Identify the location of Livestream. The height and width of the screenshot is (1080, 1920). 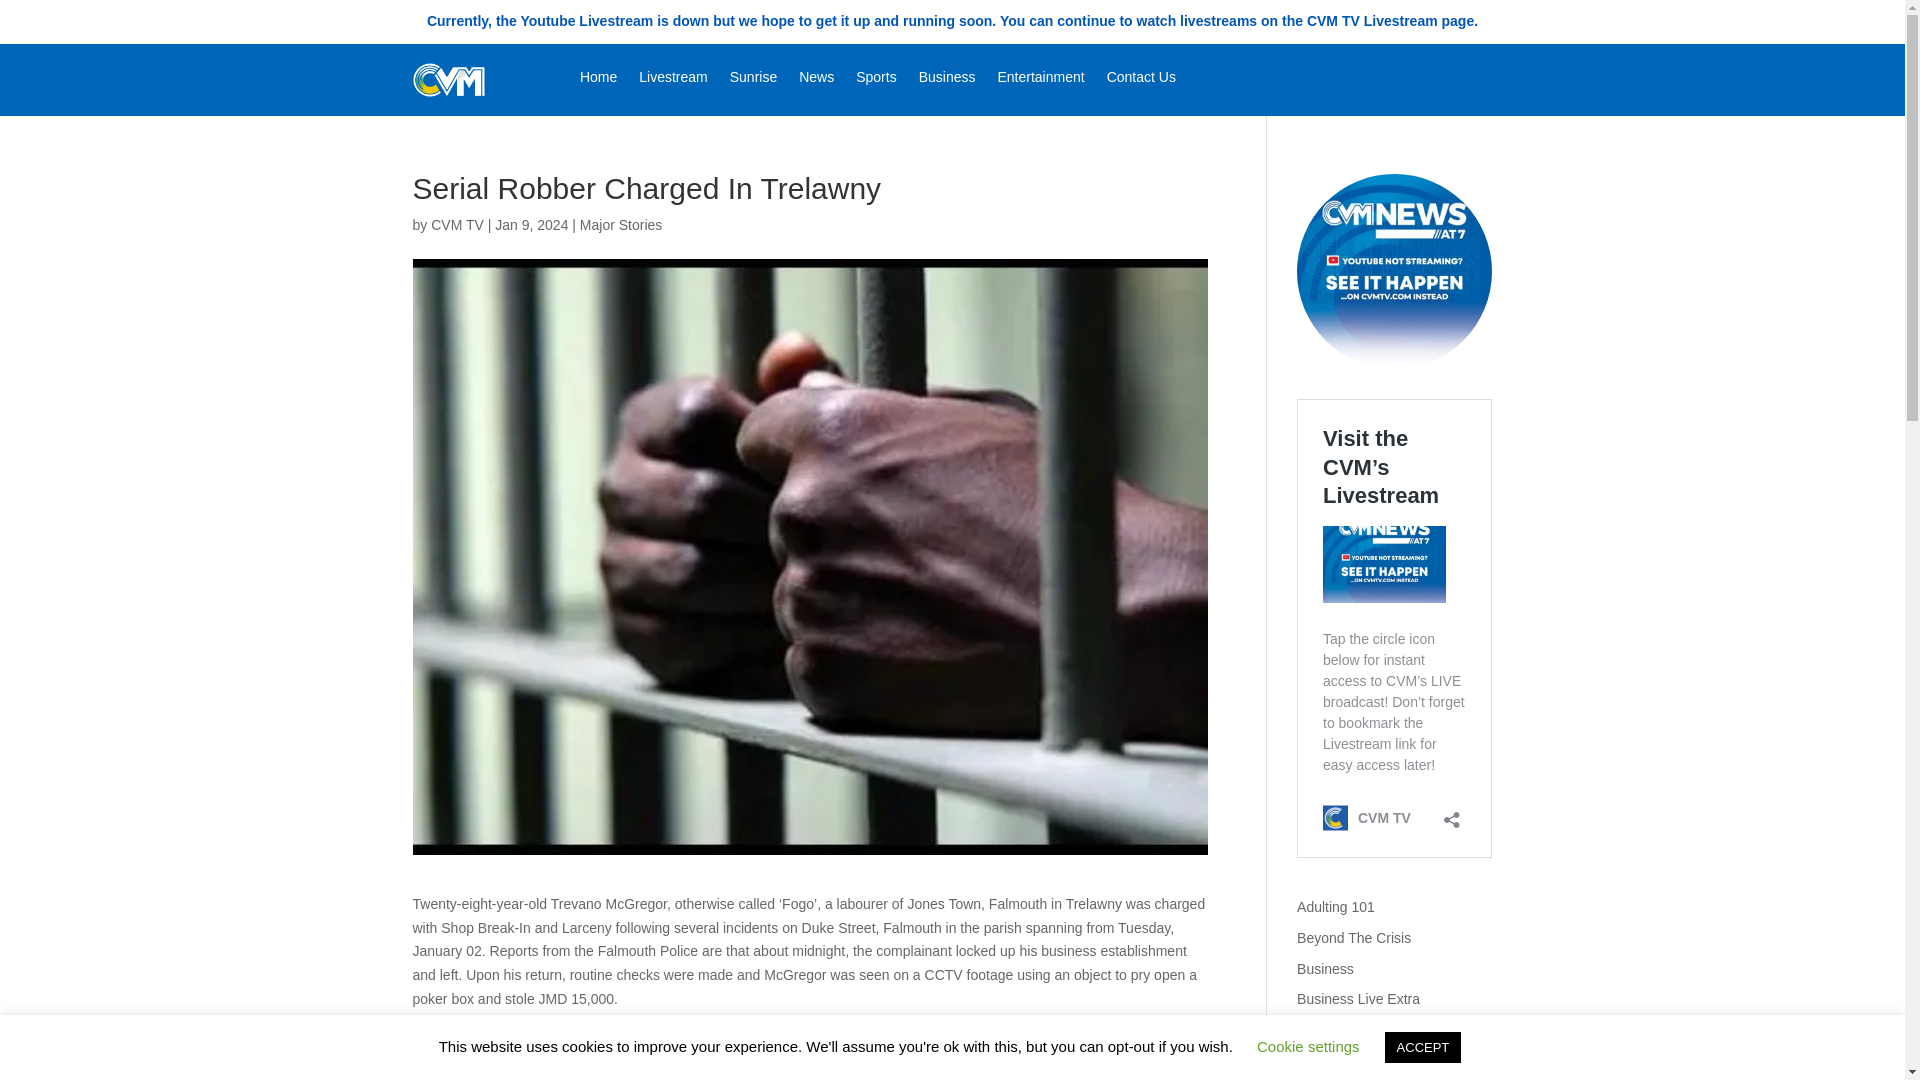
(672, 80).